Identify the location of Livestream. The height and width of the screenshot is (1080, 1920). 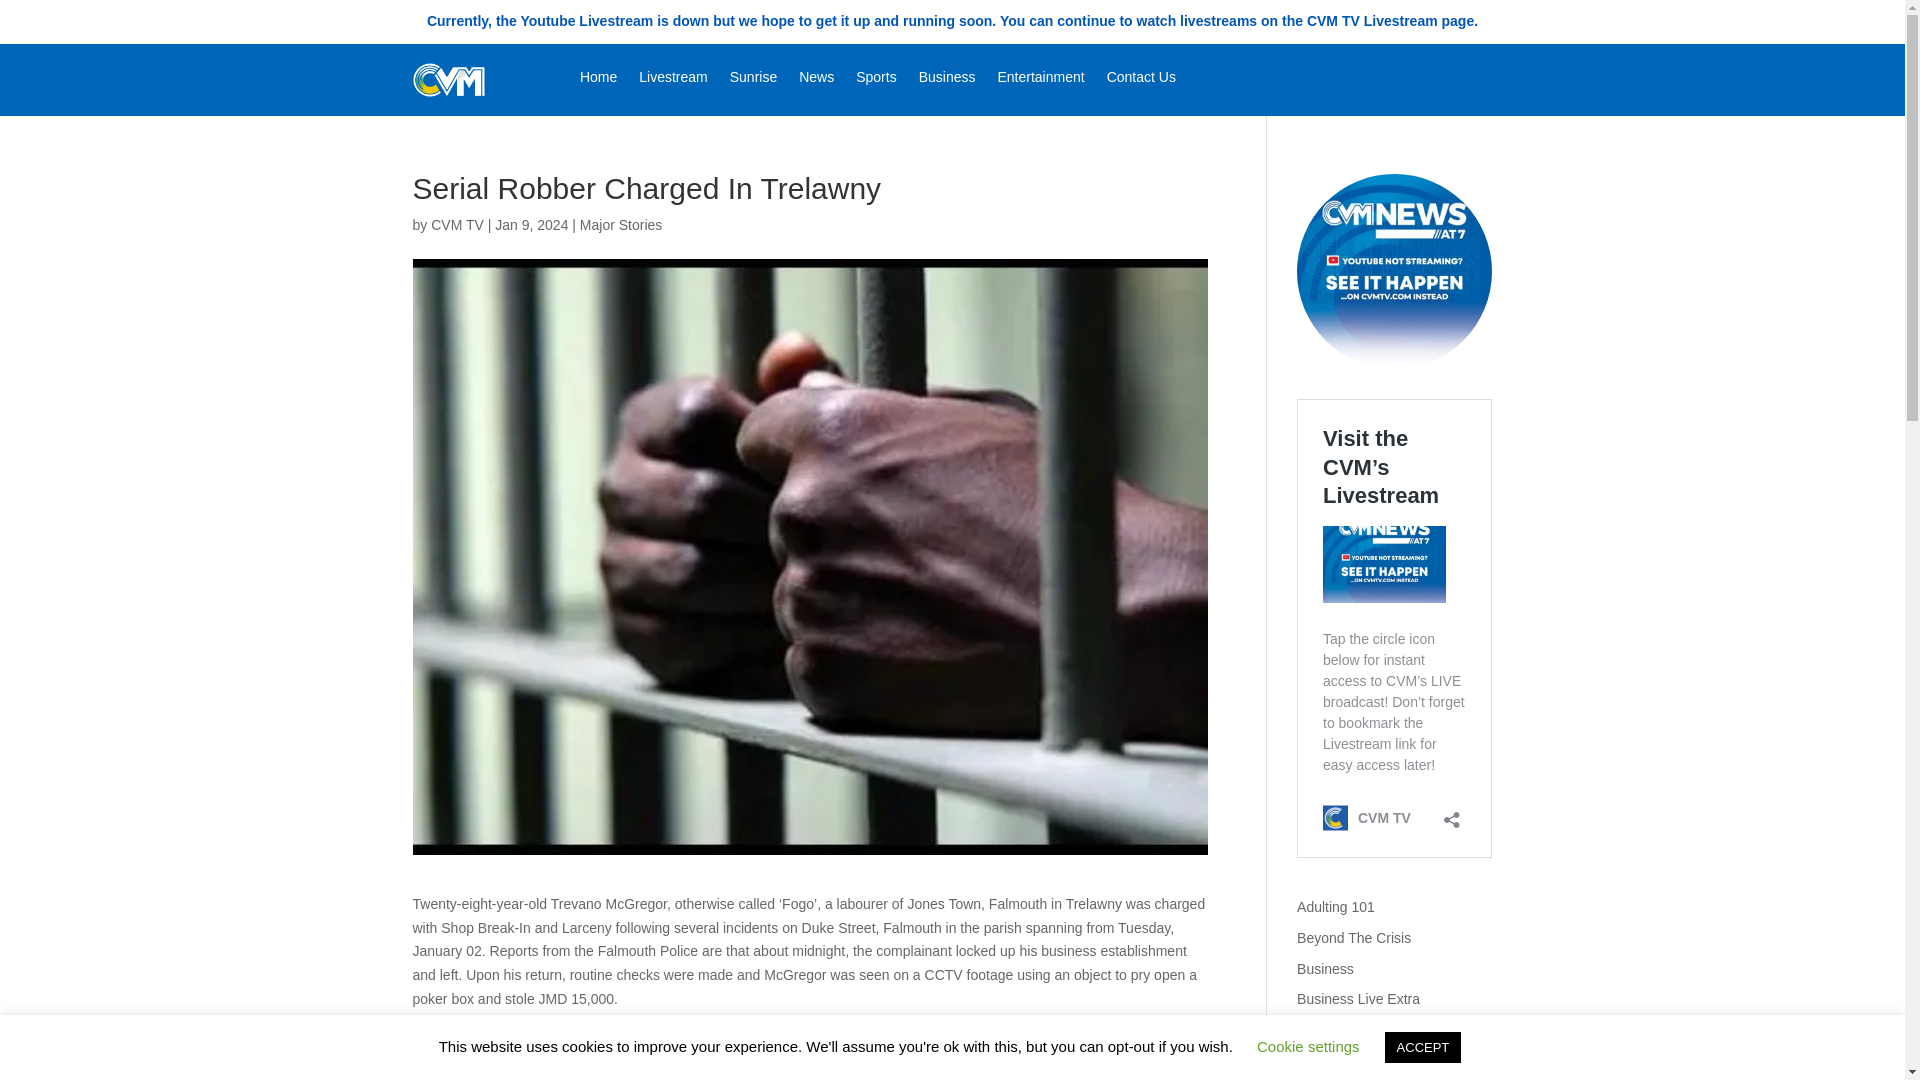
(672, 80).